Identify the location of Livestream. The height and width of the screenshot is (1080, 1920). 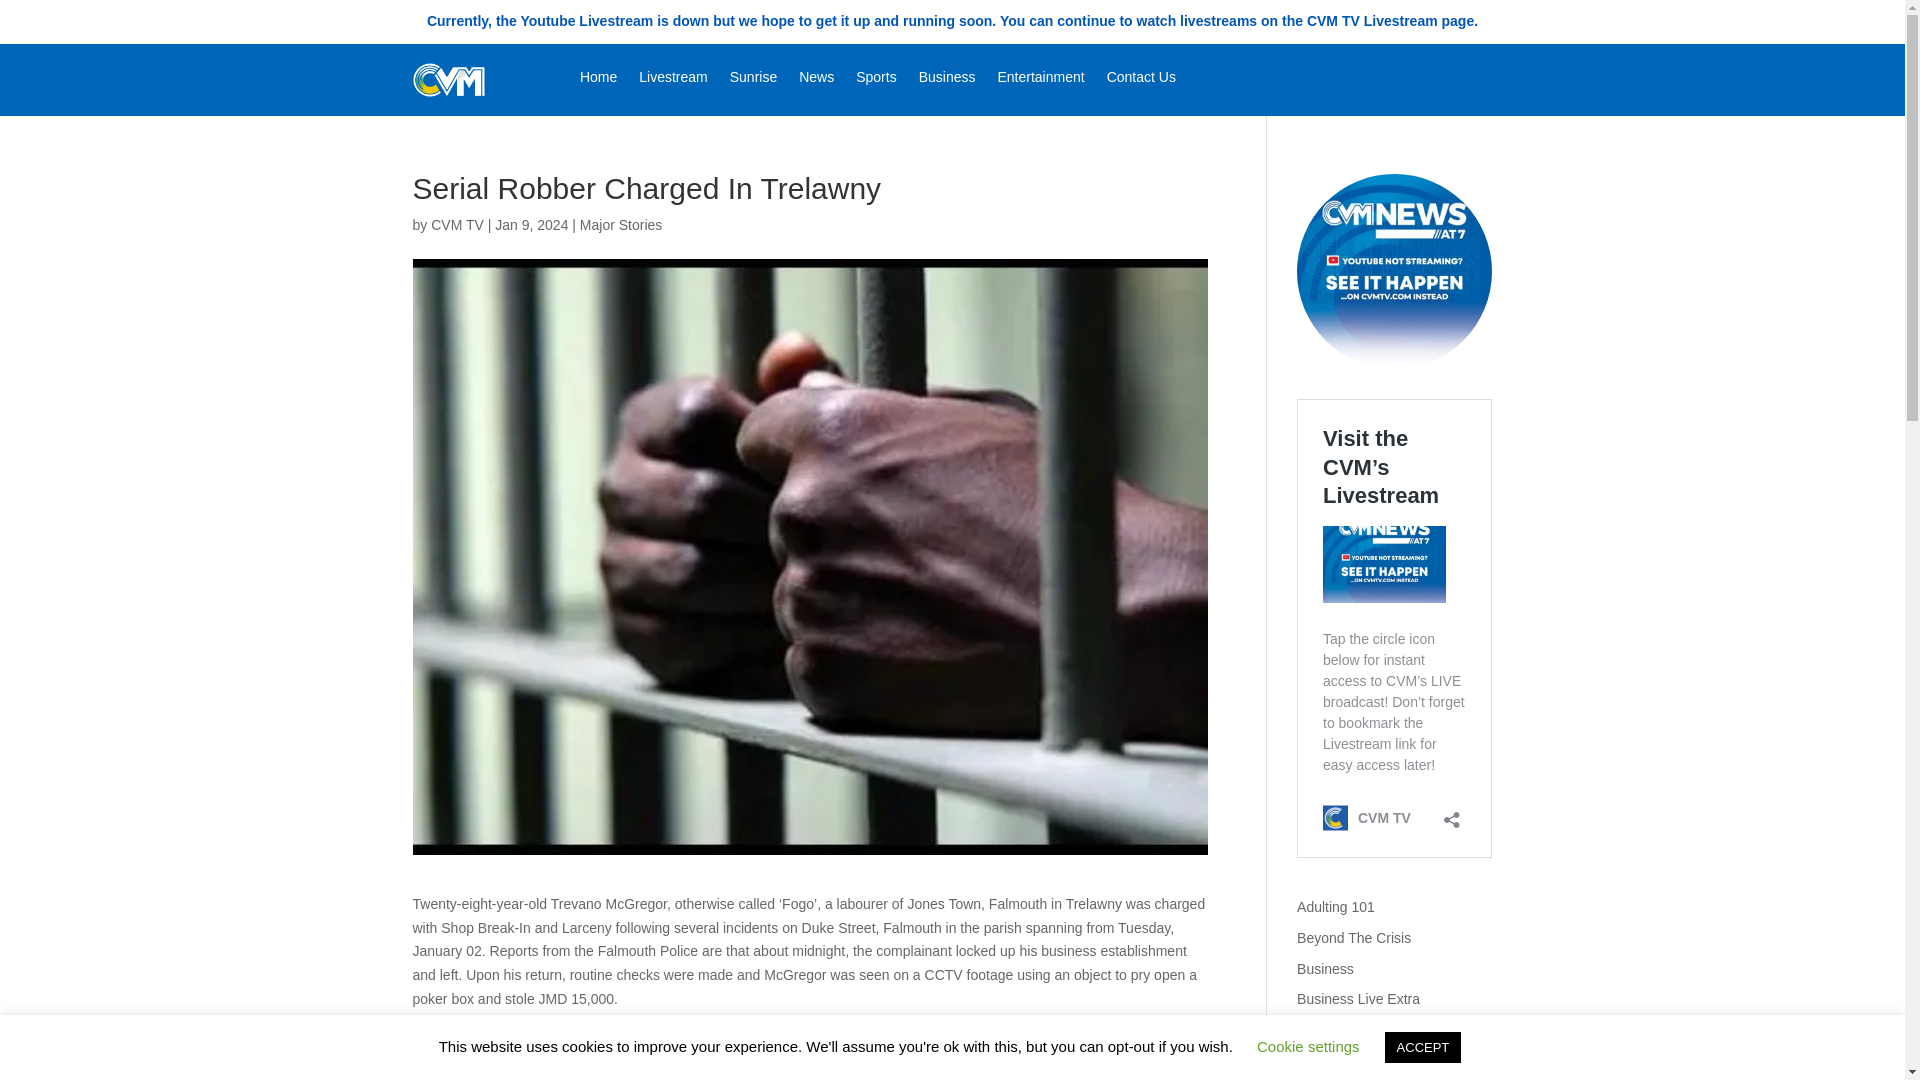
(672, 80).